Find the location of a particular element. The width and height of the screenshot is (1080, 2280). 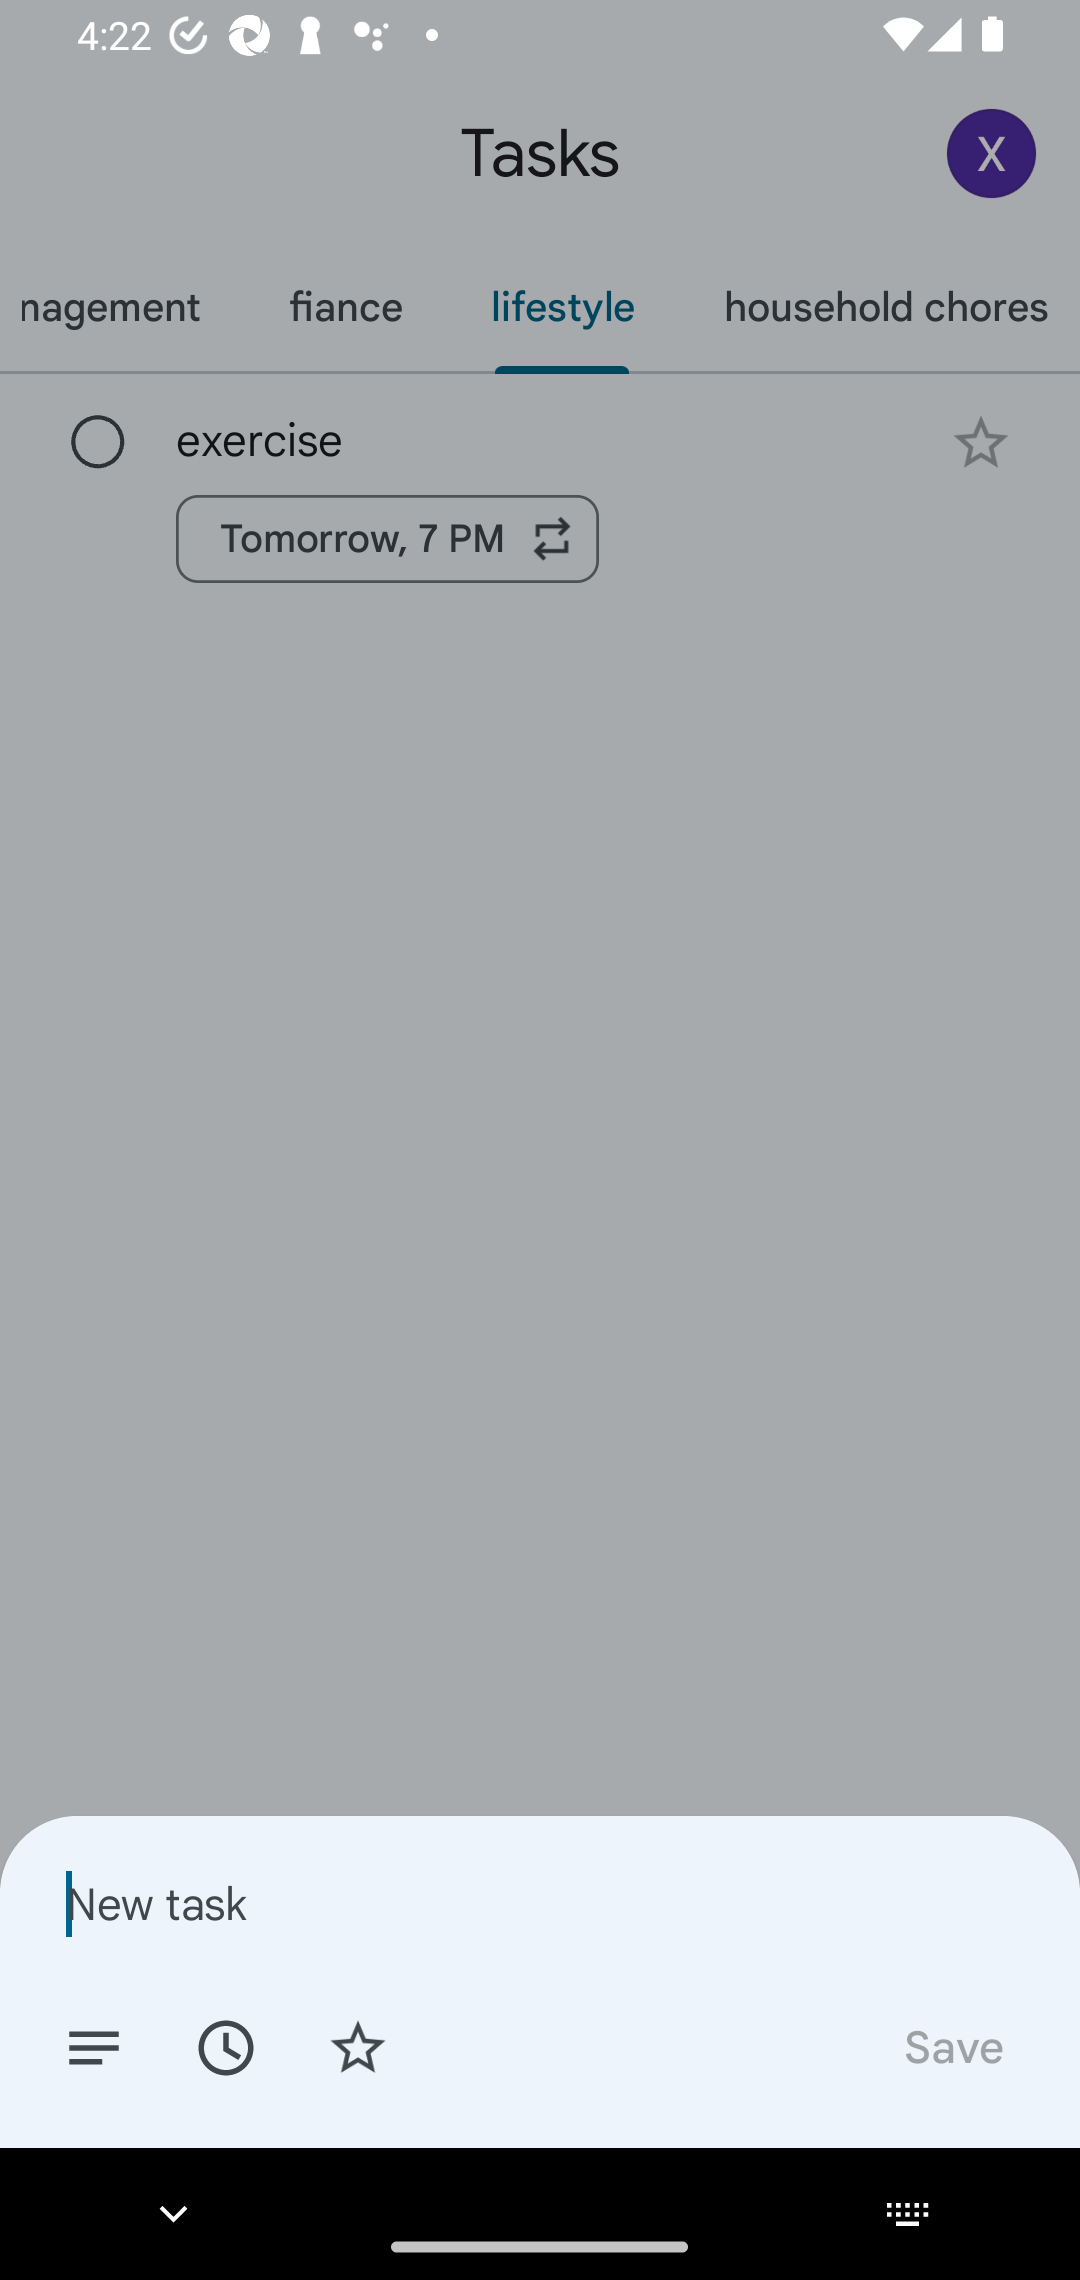

New task is located at coordinates (540, 1903).